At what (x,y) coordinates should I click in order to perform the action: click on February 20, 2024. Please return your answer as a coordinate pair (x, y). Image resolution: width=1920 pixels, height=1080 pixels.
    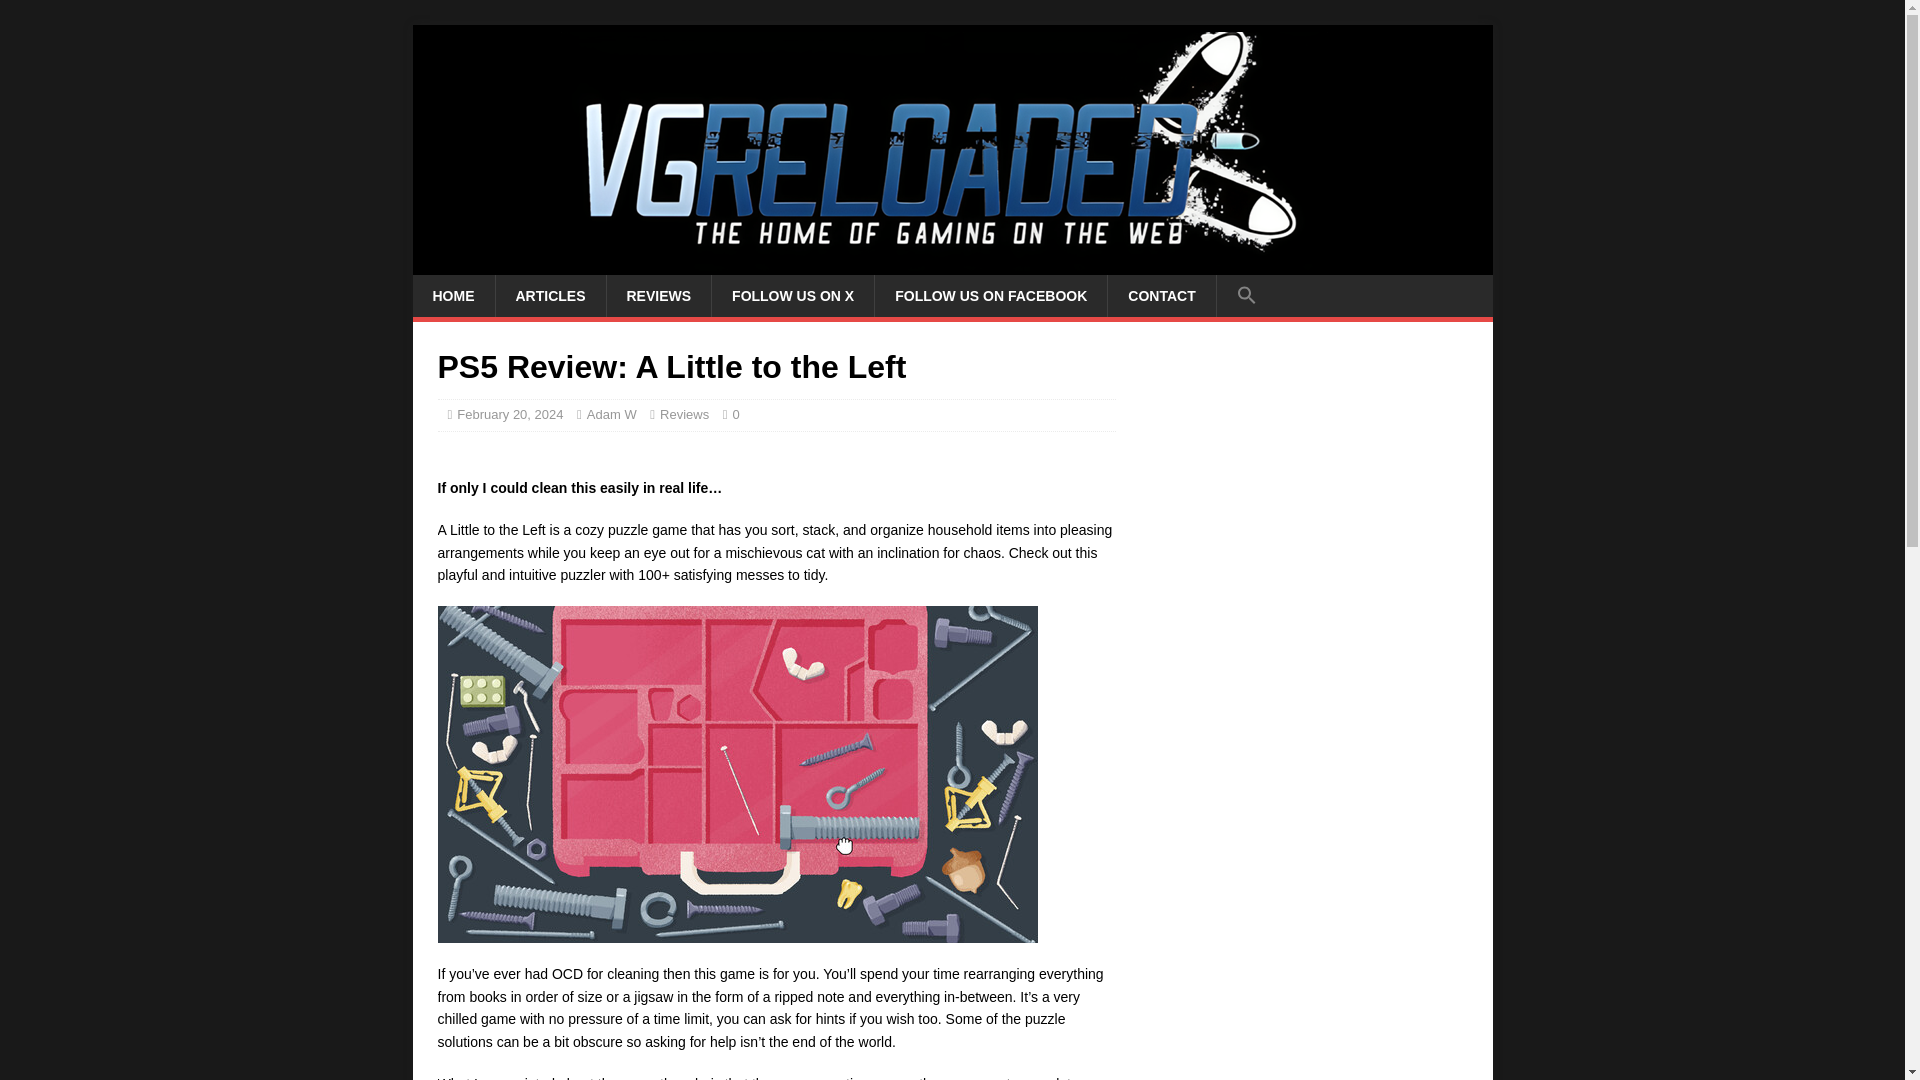
    Looking at the image, I should click on (509, 414).